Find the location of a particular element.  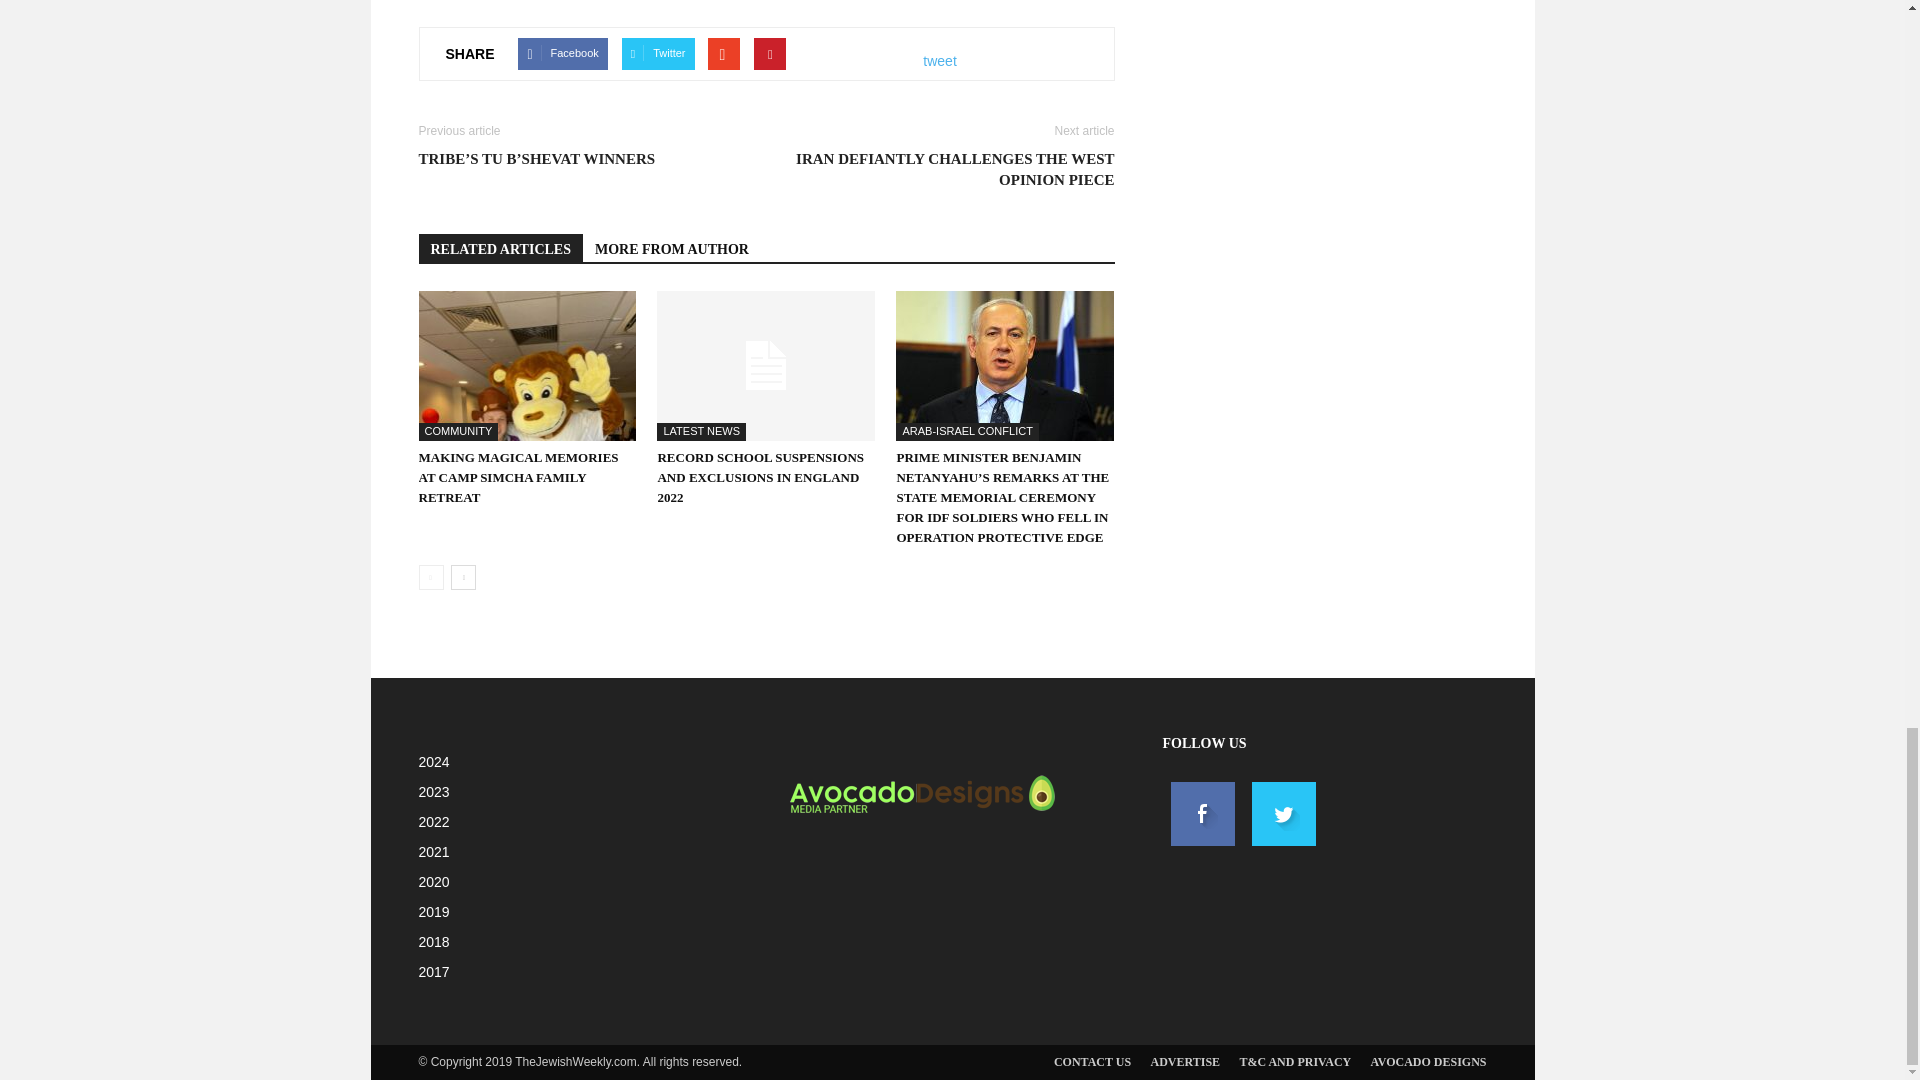

IRAN DEFIANTLY CHALLENGES THE WEST OPINION PIECE is located at coordinates (951, 170).